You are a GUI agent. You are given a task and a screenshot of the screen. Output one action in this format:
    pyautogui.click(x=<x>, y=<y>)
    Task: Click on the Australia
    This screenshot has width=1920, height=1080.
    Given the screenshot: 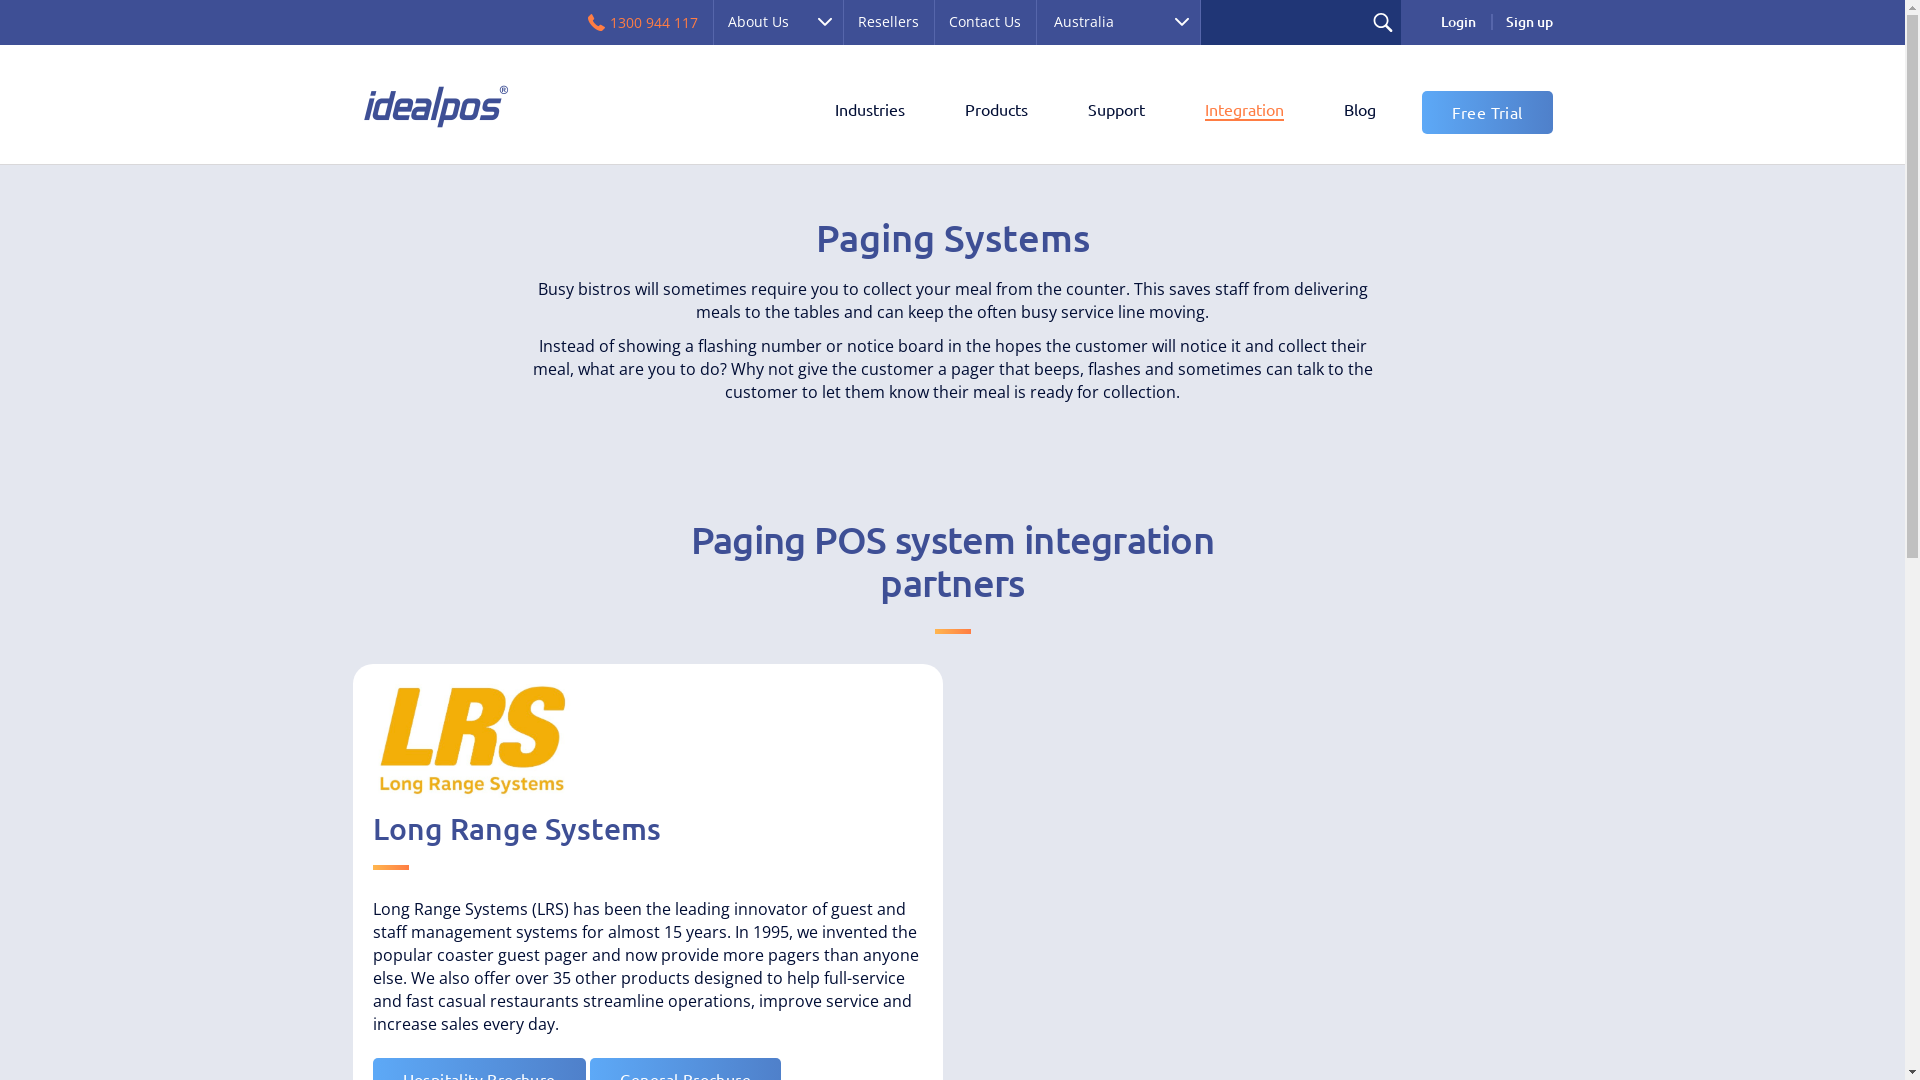 What is the action you would take?
    pyautogui.click(x=1118, y=22)
    